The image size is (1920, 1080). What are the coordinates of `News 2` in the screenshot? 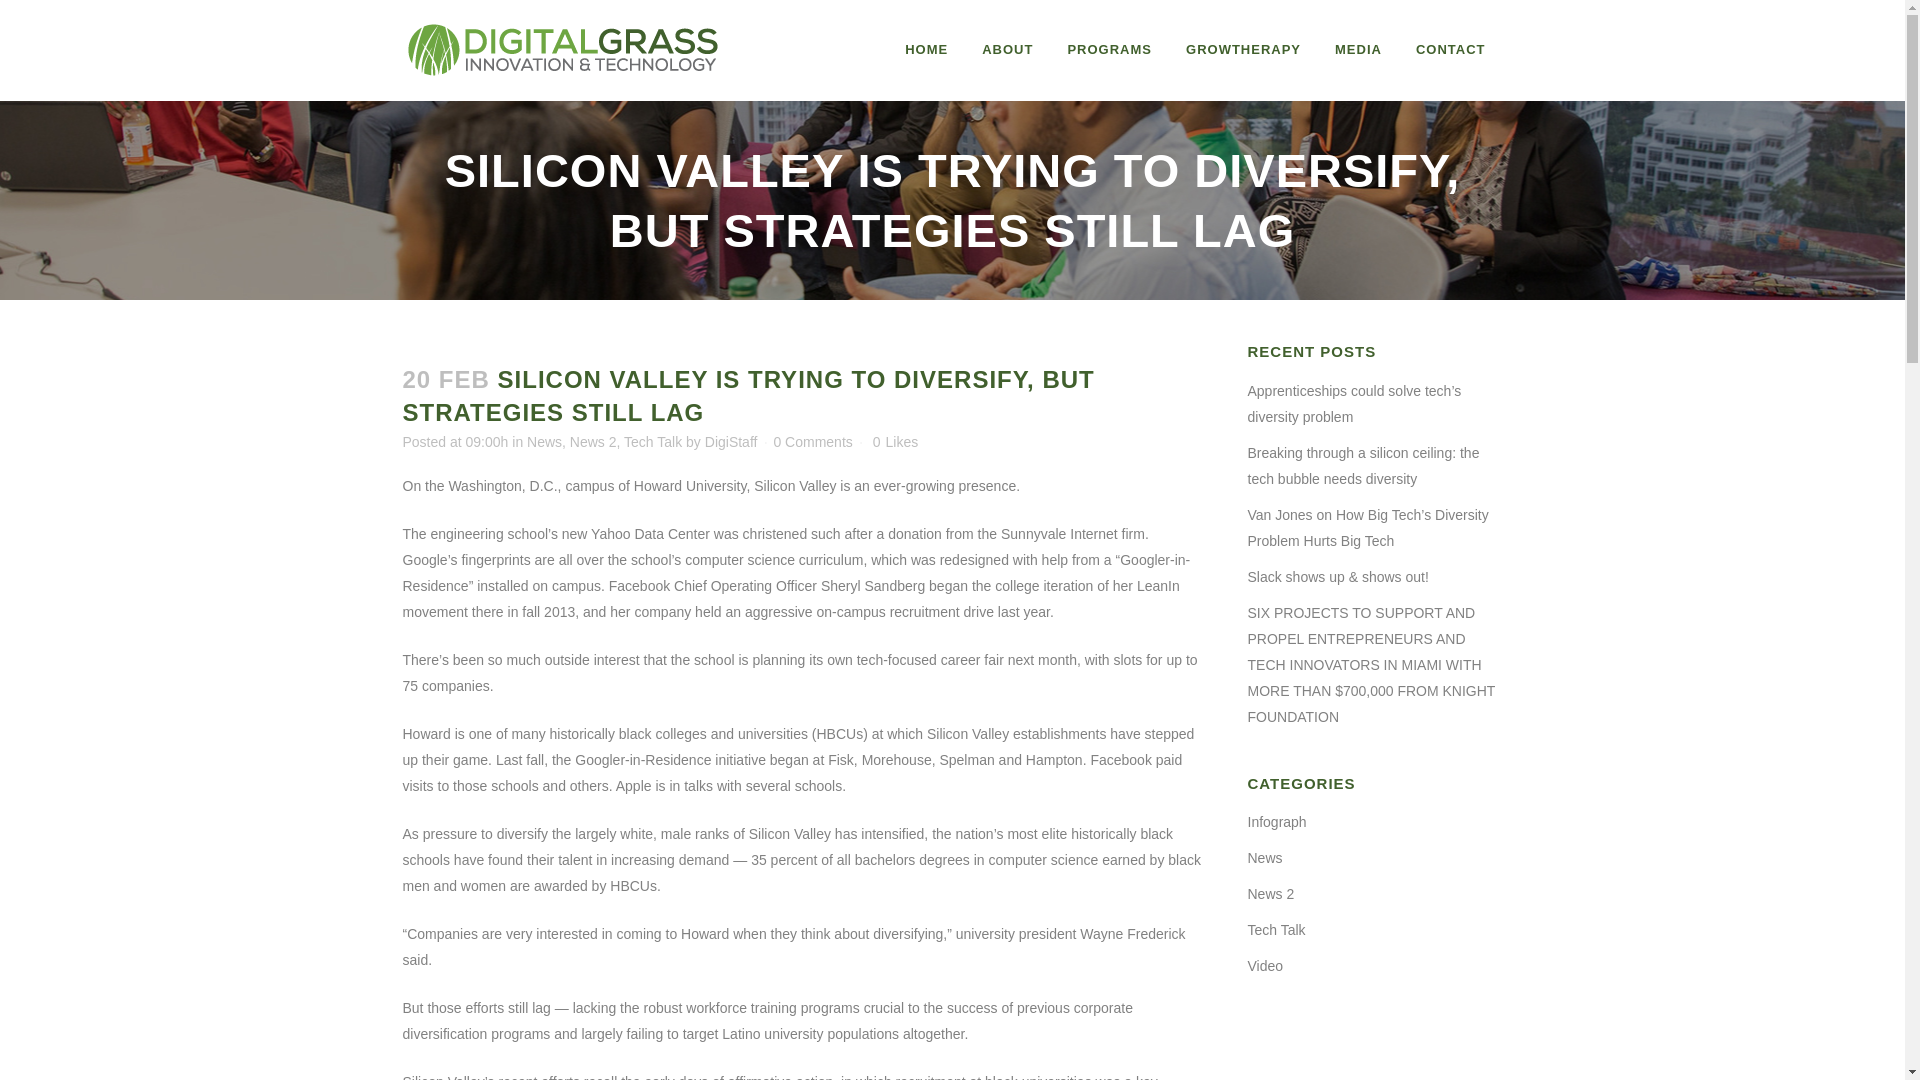 It's located at (593, 442).